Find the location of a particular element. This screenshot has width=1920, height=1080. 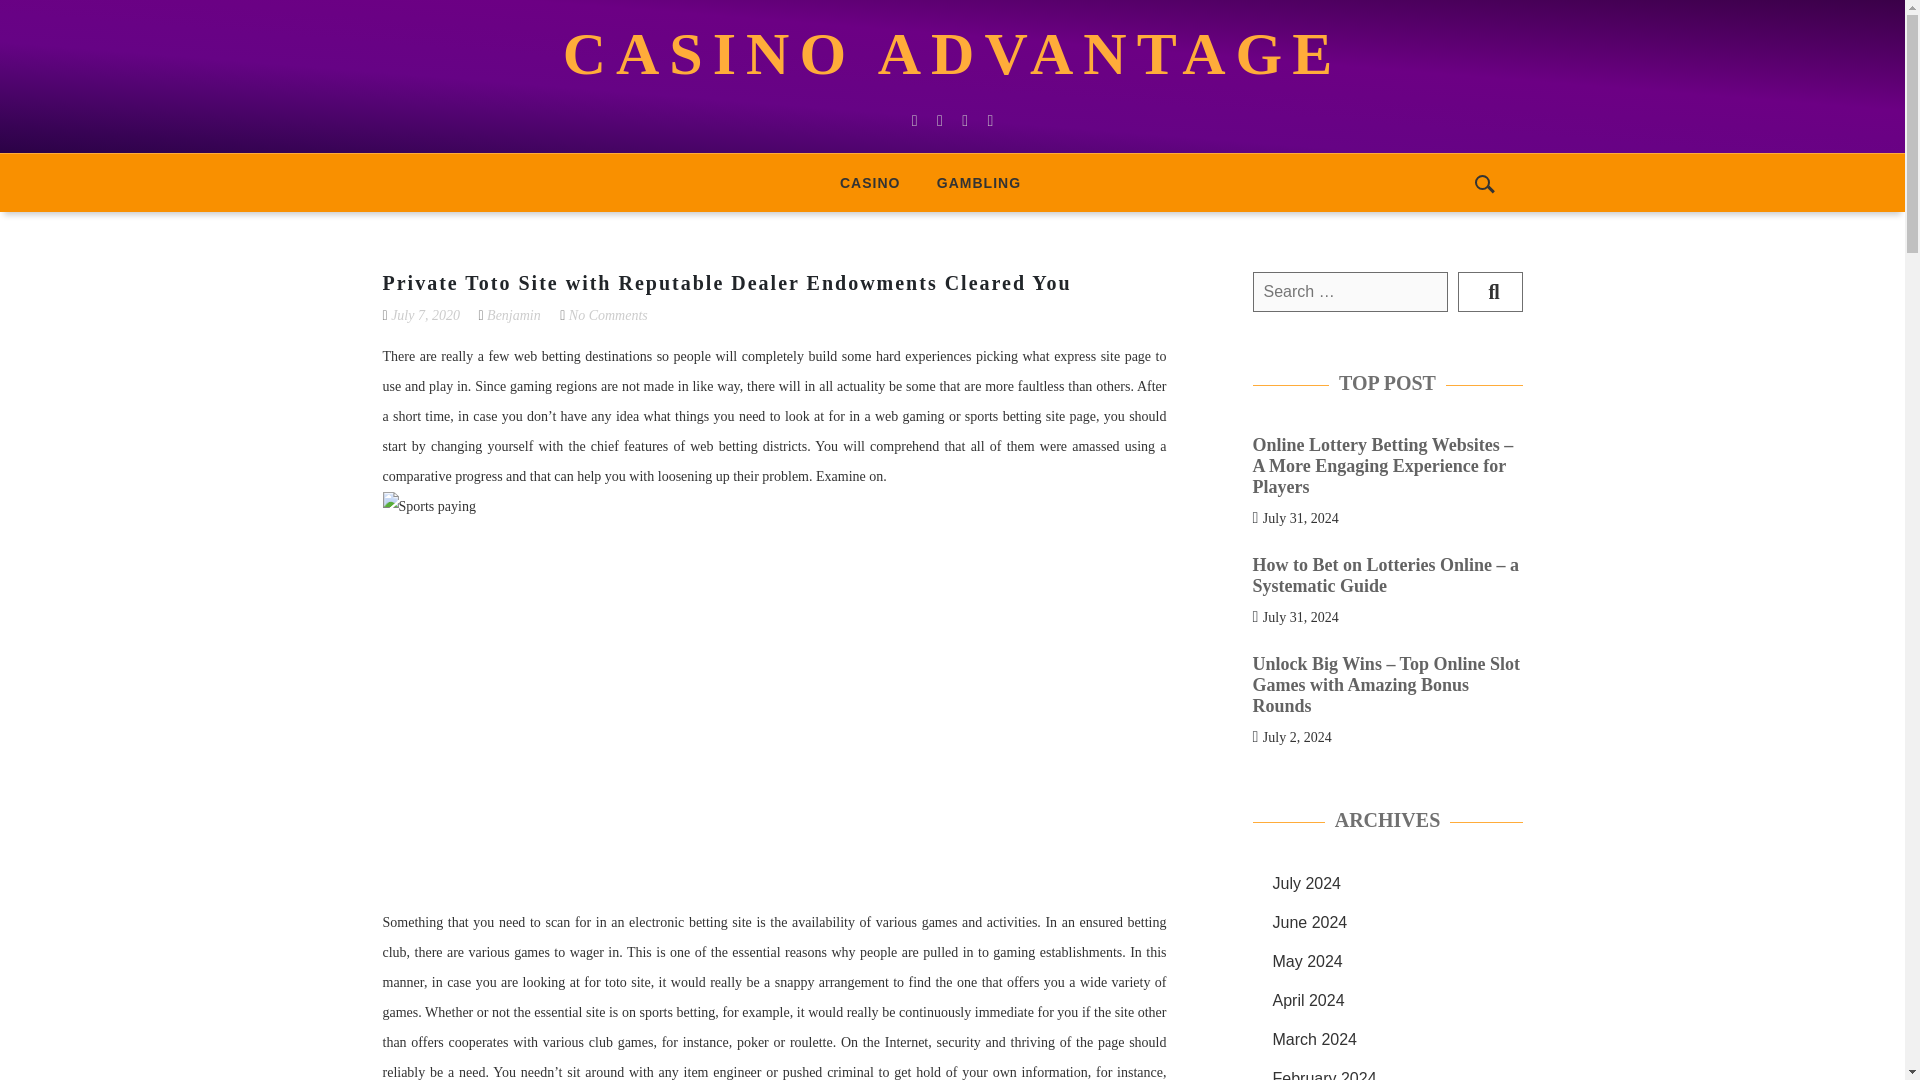

CASINO is located at coordinates (869, 182).